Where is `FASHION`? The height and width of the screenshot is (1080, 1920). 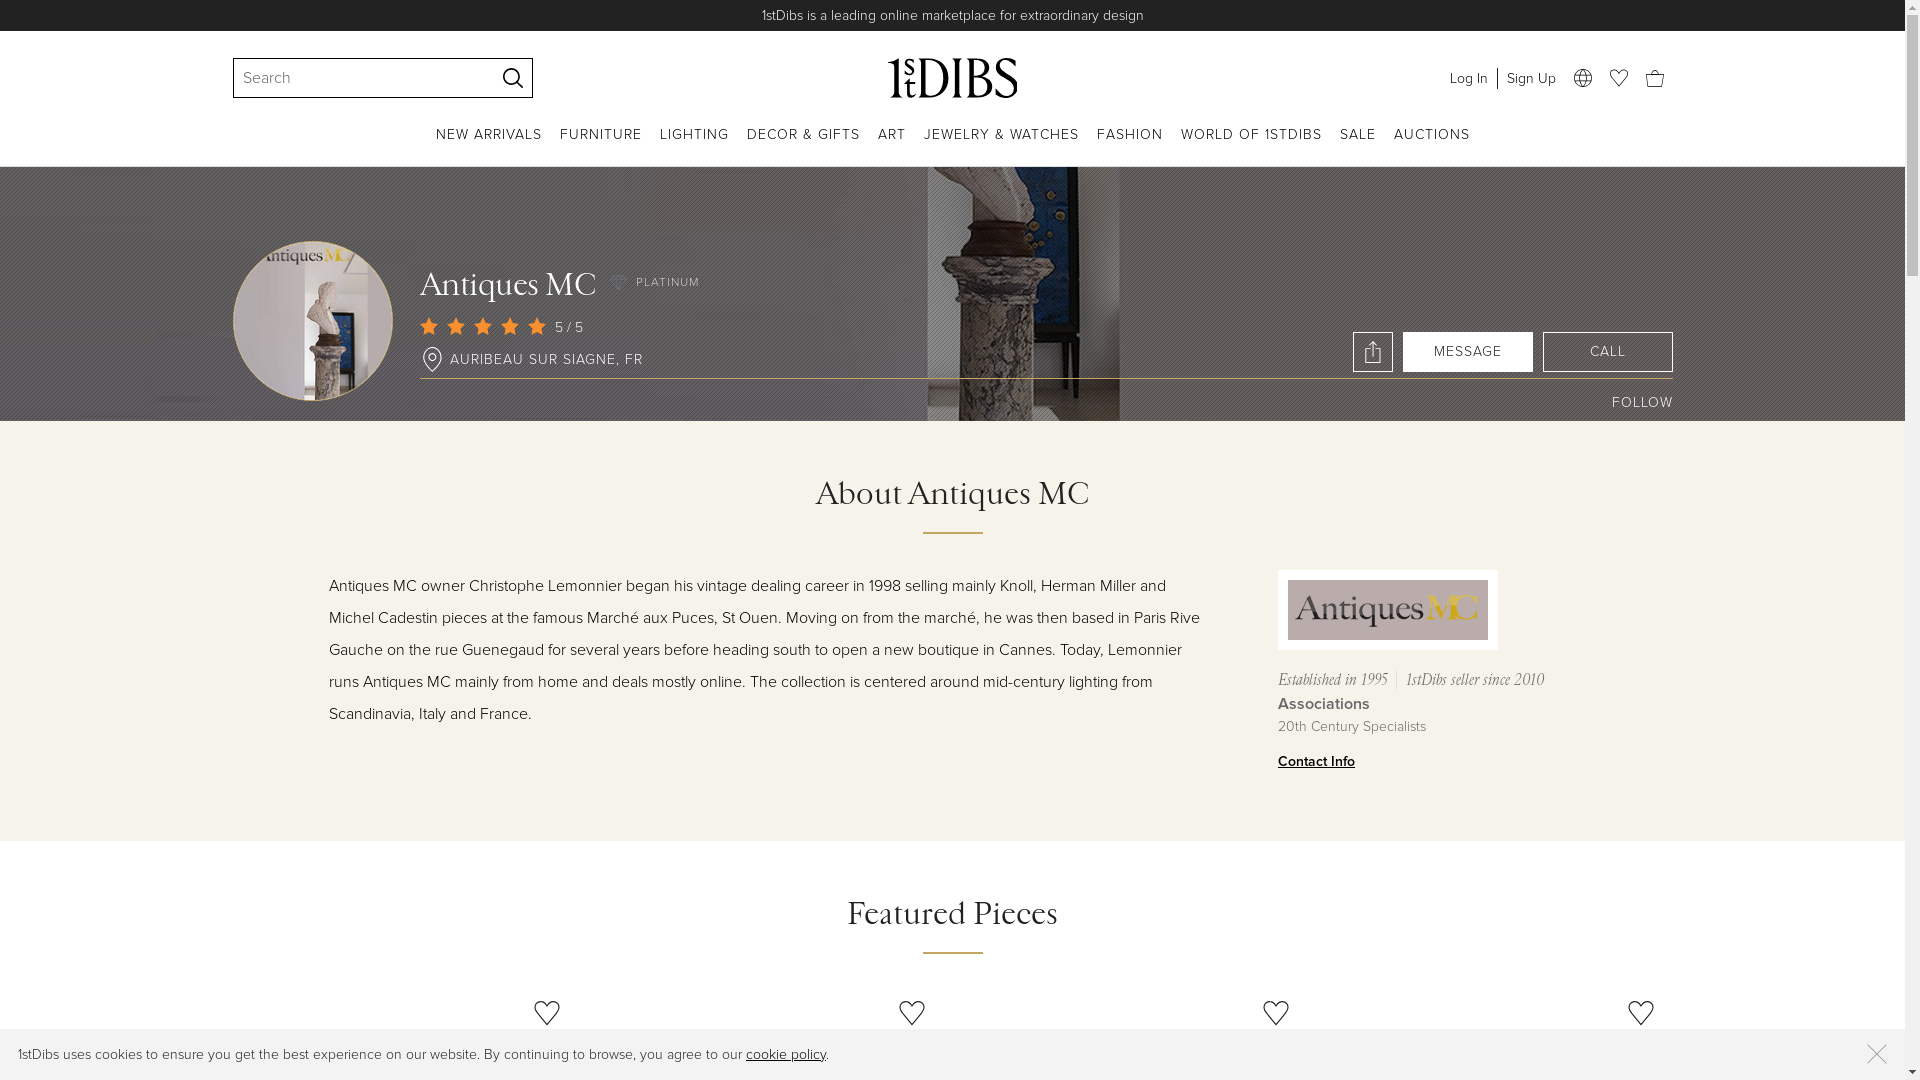 FASHION is located at coordinates (1129, 146).